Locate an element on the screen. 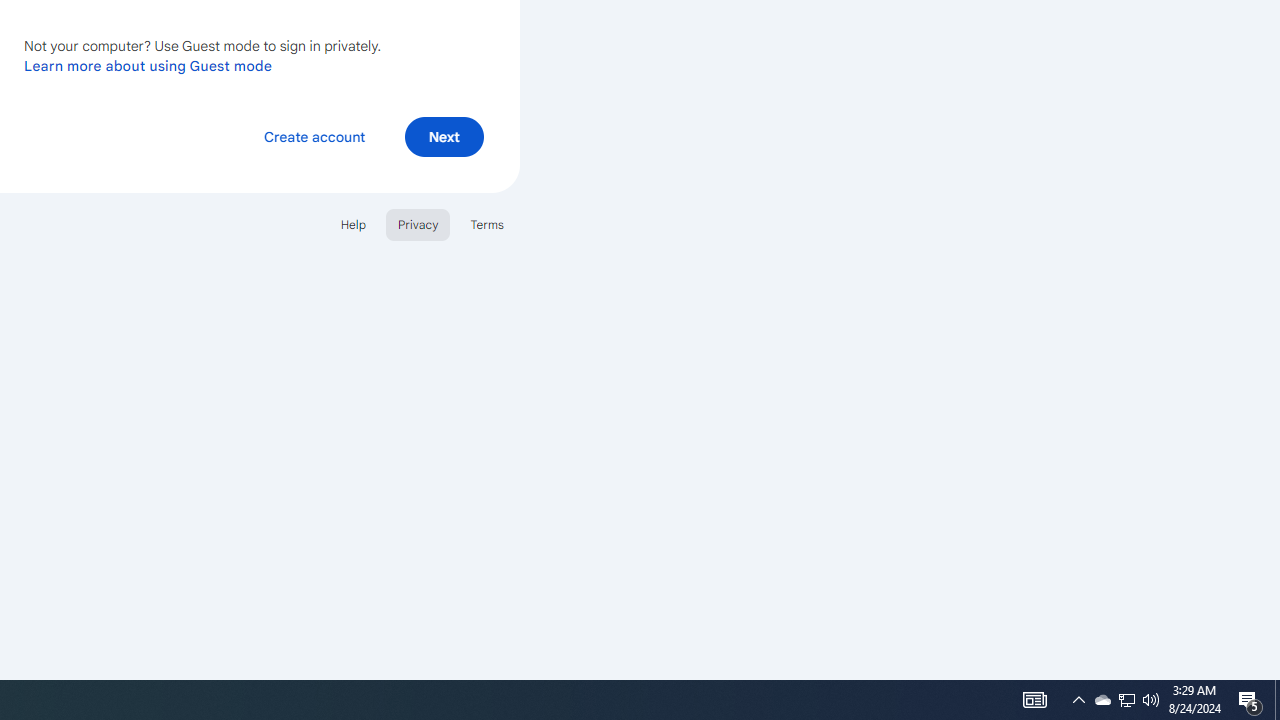 This screenshot has height=720, width=1280. Next is located at coordinates (444, 136).